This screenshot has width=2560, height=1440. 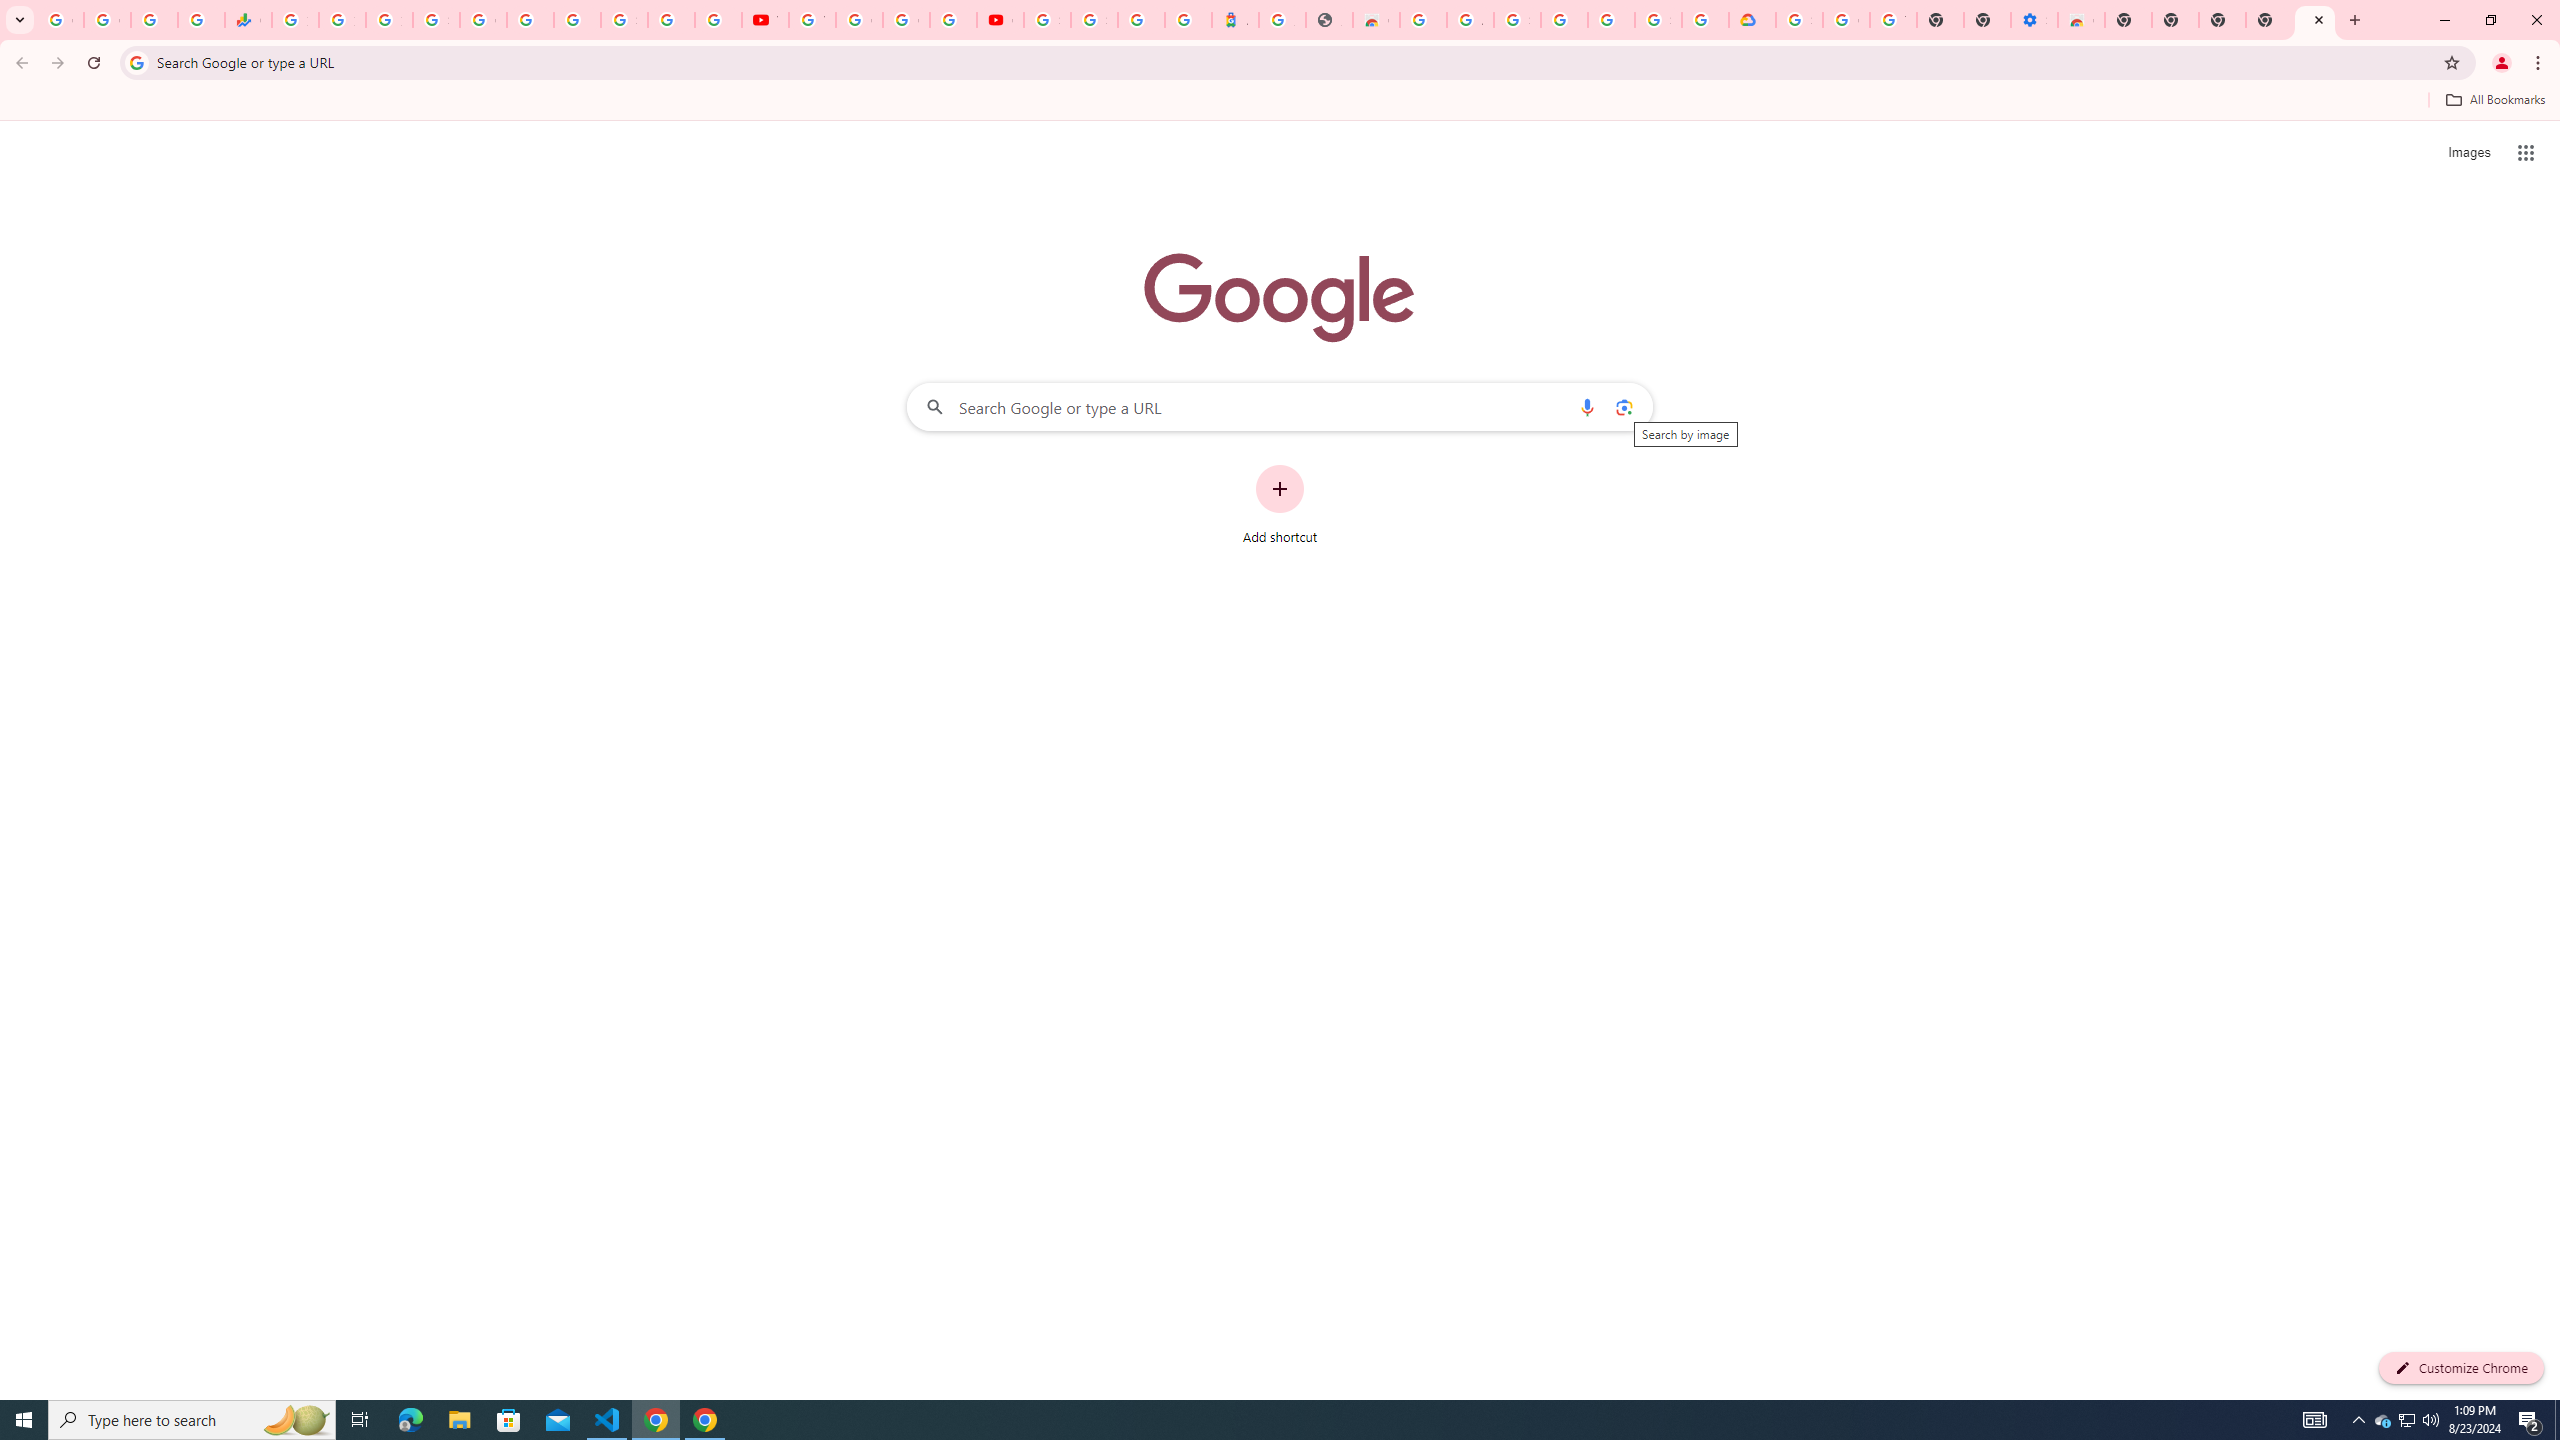 I want to click on Create your Google Account, so click(x=906, y=20).